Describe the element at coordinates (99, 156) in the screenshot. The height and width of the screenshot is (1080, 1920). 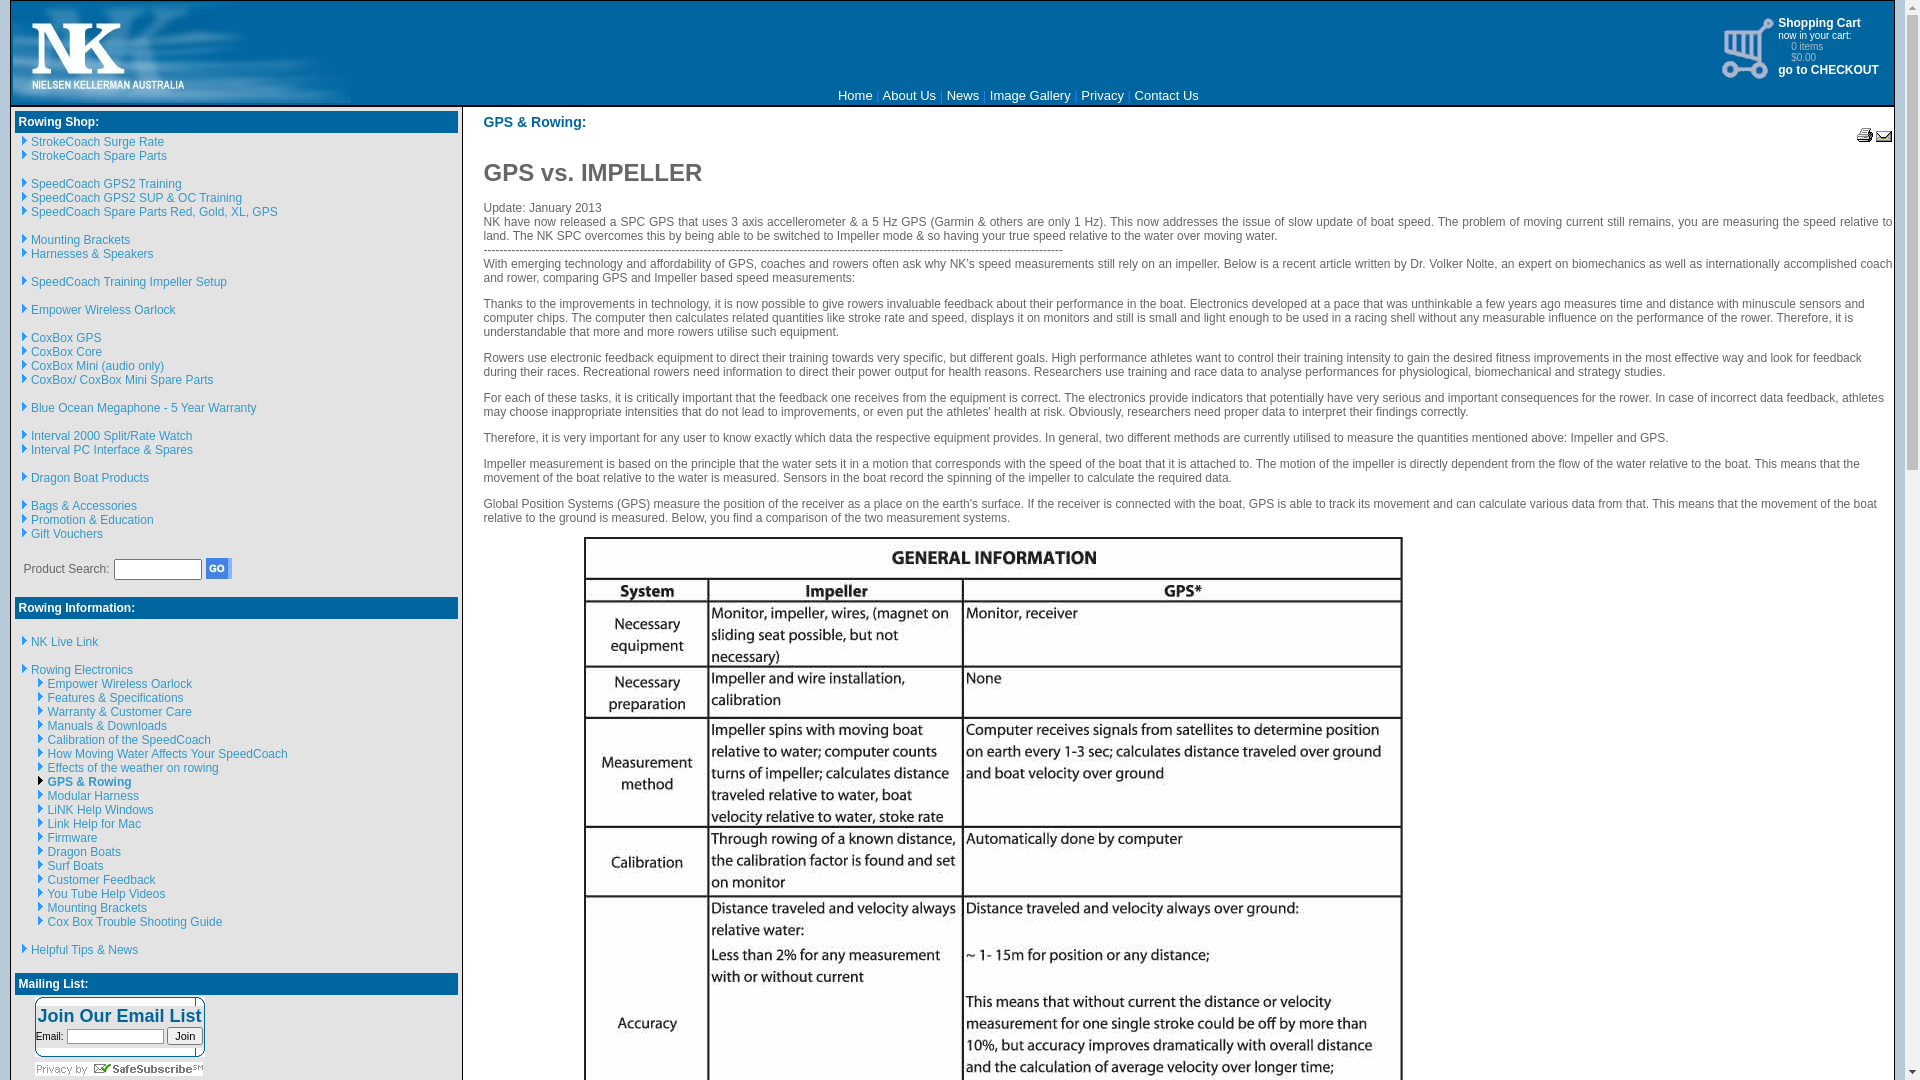
I see `StrokeCoach Spare Parts` at that location.